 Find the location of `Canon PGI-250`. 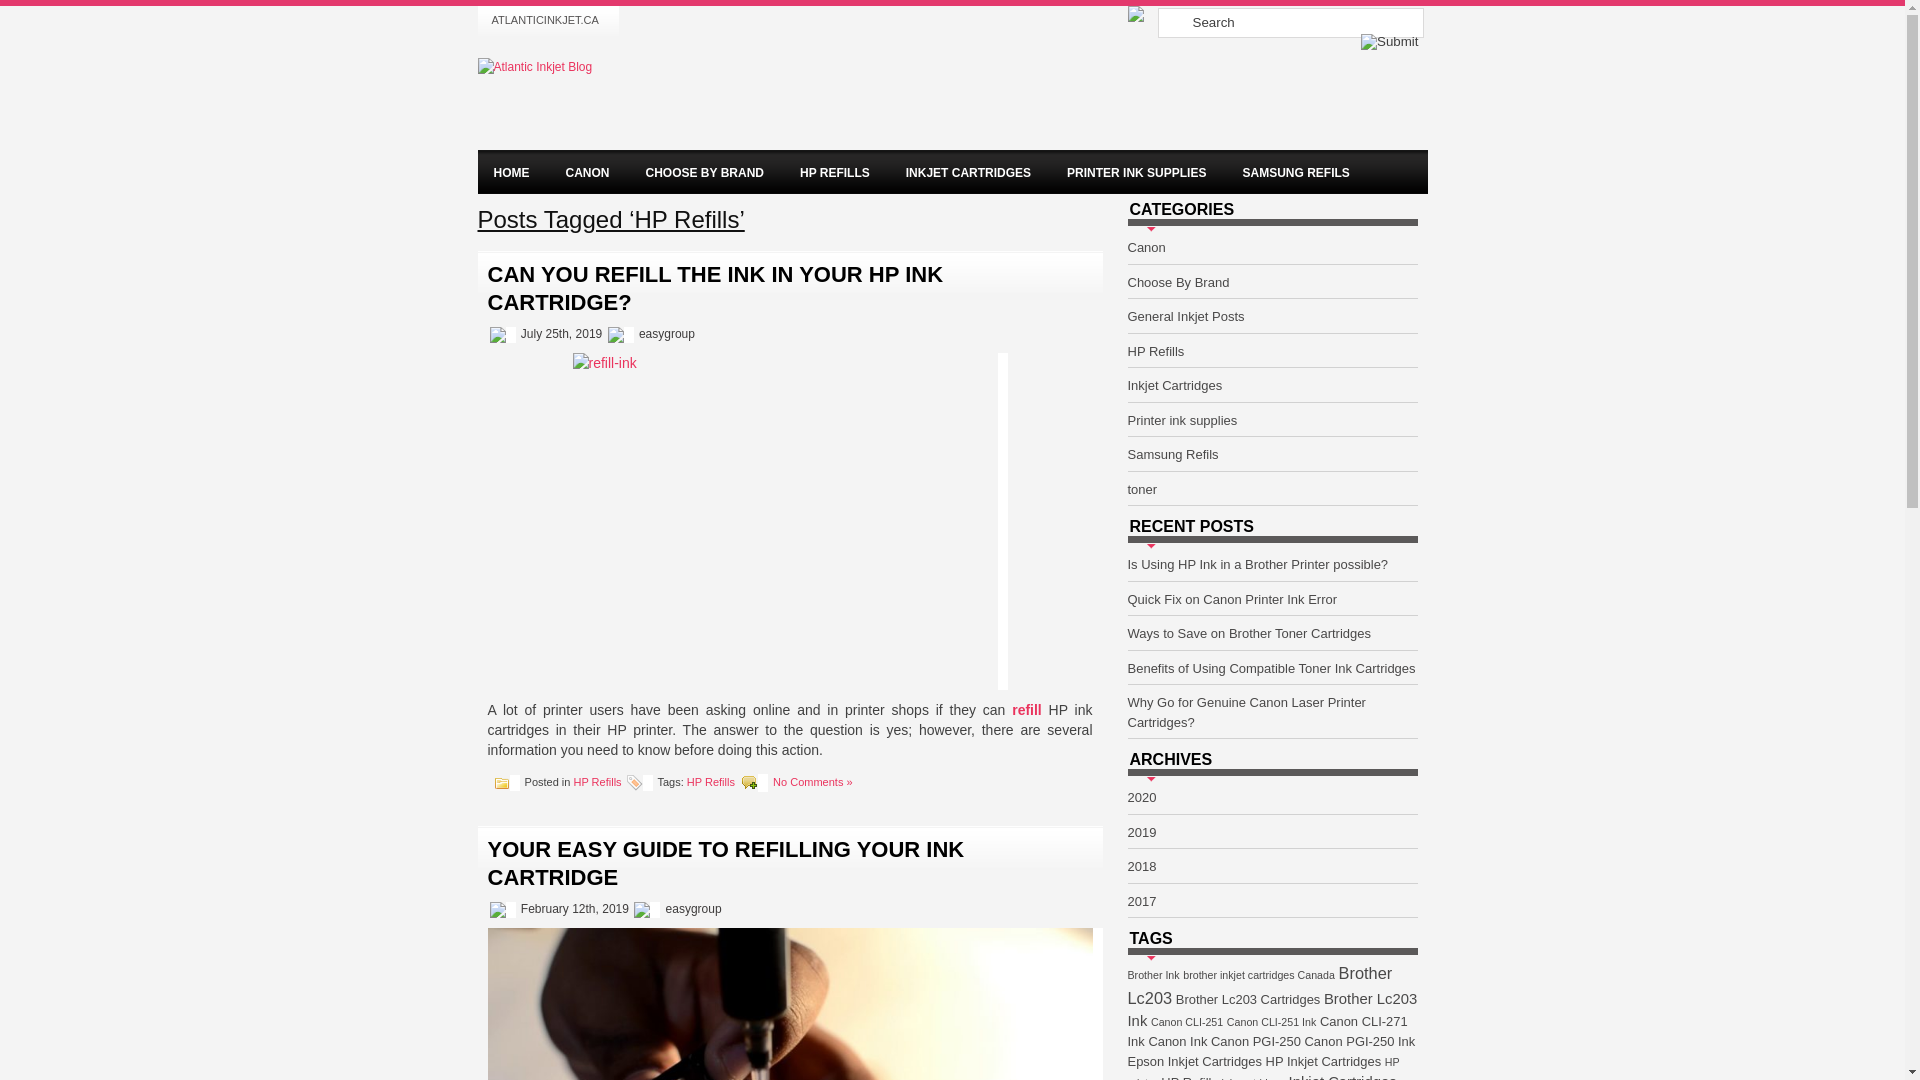

Canon PGI-250 is located at coordinates (1256, 1042).